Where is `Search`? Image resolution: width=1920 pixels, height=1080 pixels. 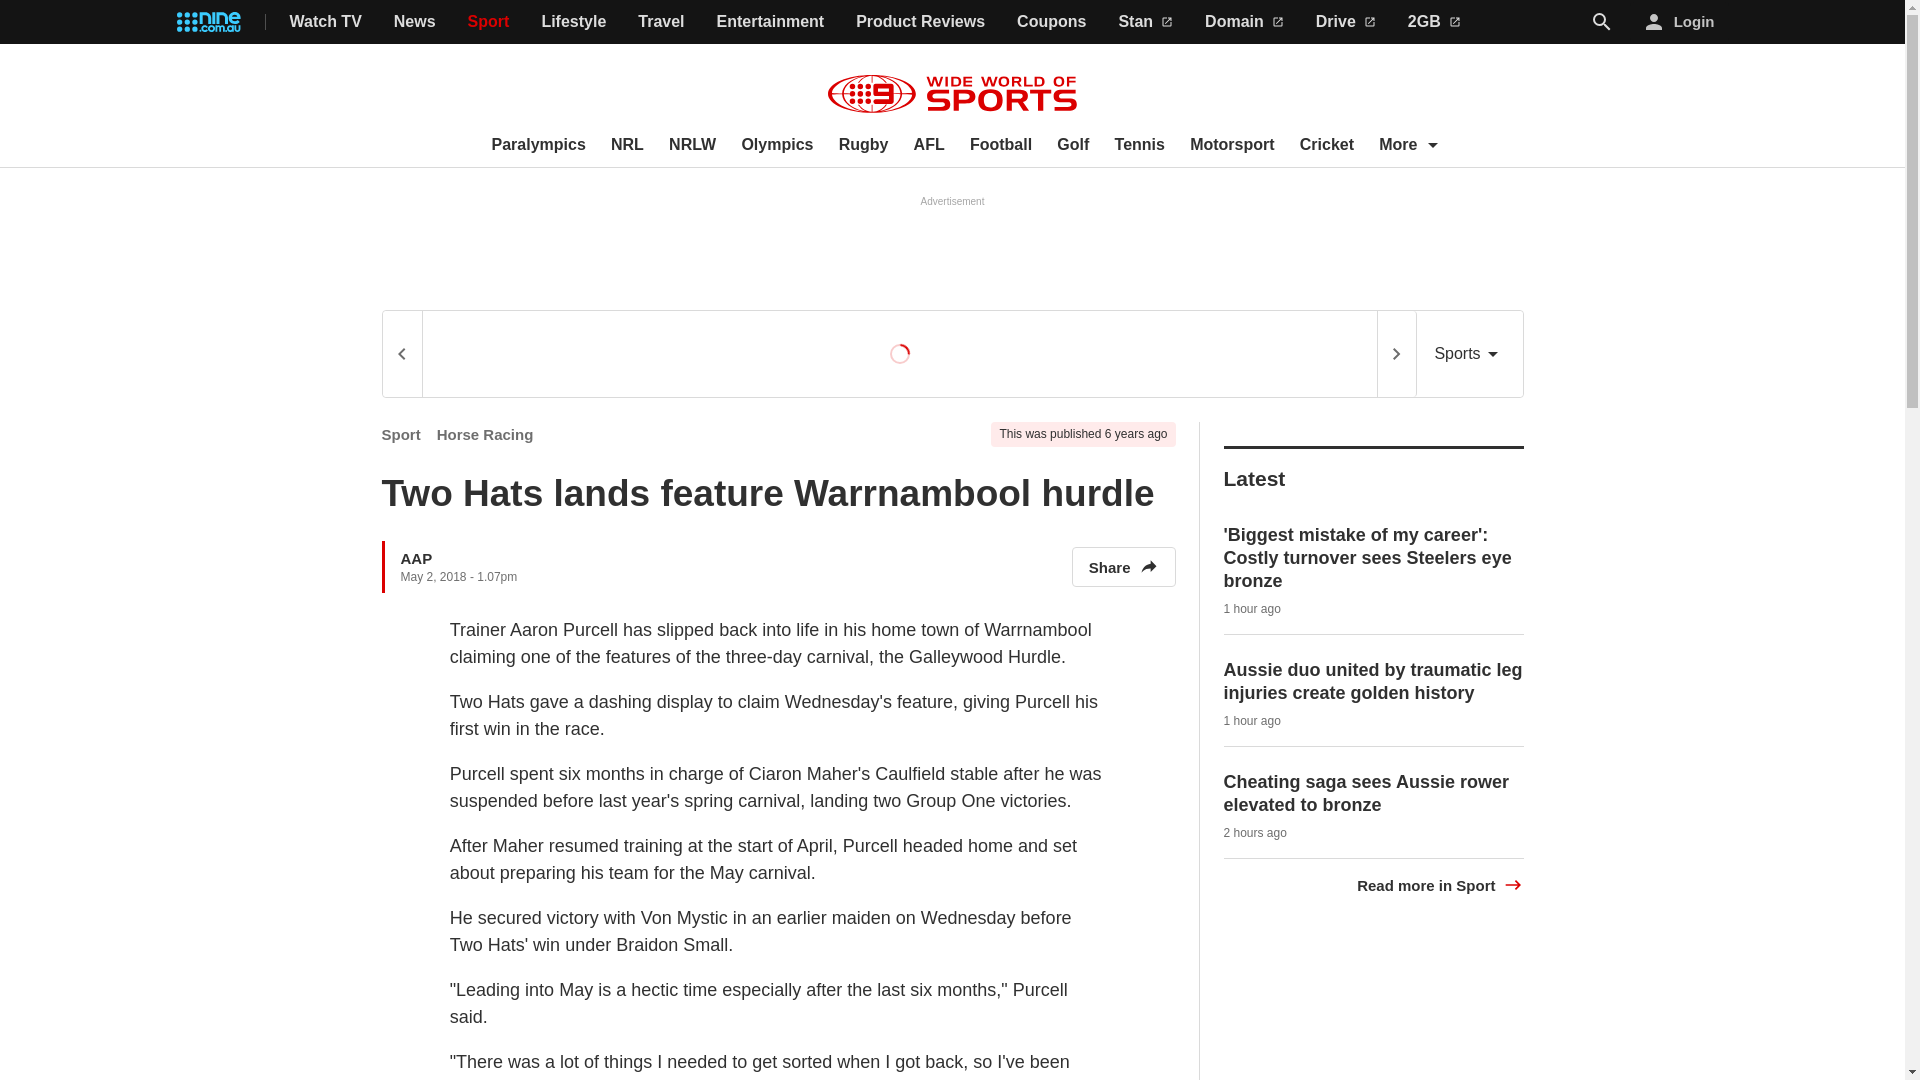
Search is located at coordinates (1602, 21).